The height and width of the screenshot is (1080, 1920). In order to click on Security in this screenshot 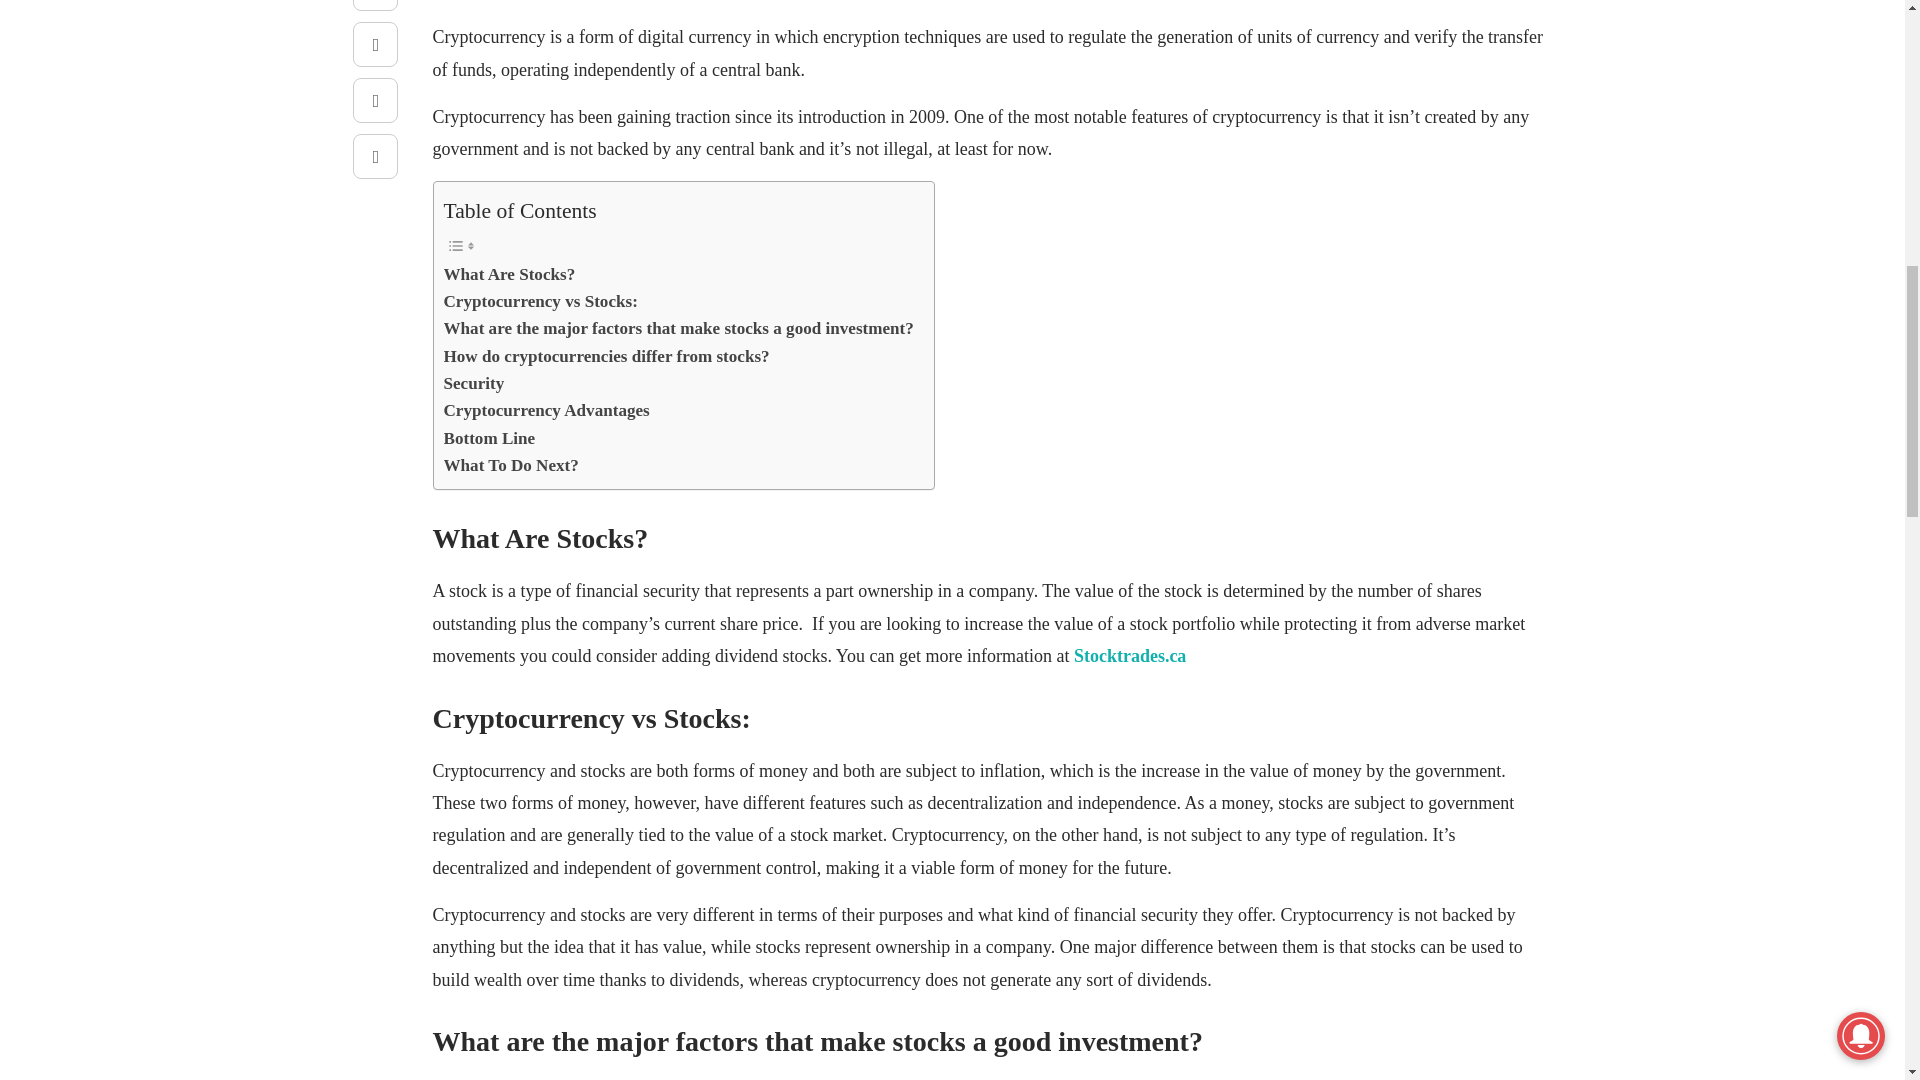, I will do `click(474, 384)`.